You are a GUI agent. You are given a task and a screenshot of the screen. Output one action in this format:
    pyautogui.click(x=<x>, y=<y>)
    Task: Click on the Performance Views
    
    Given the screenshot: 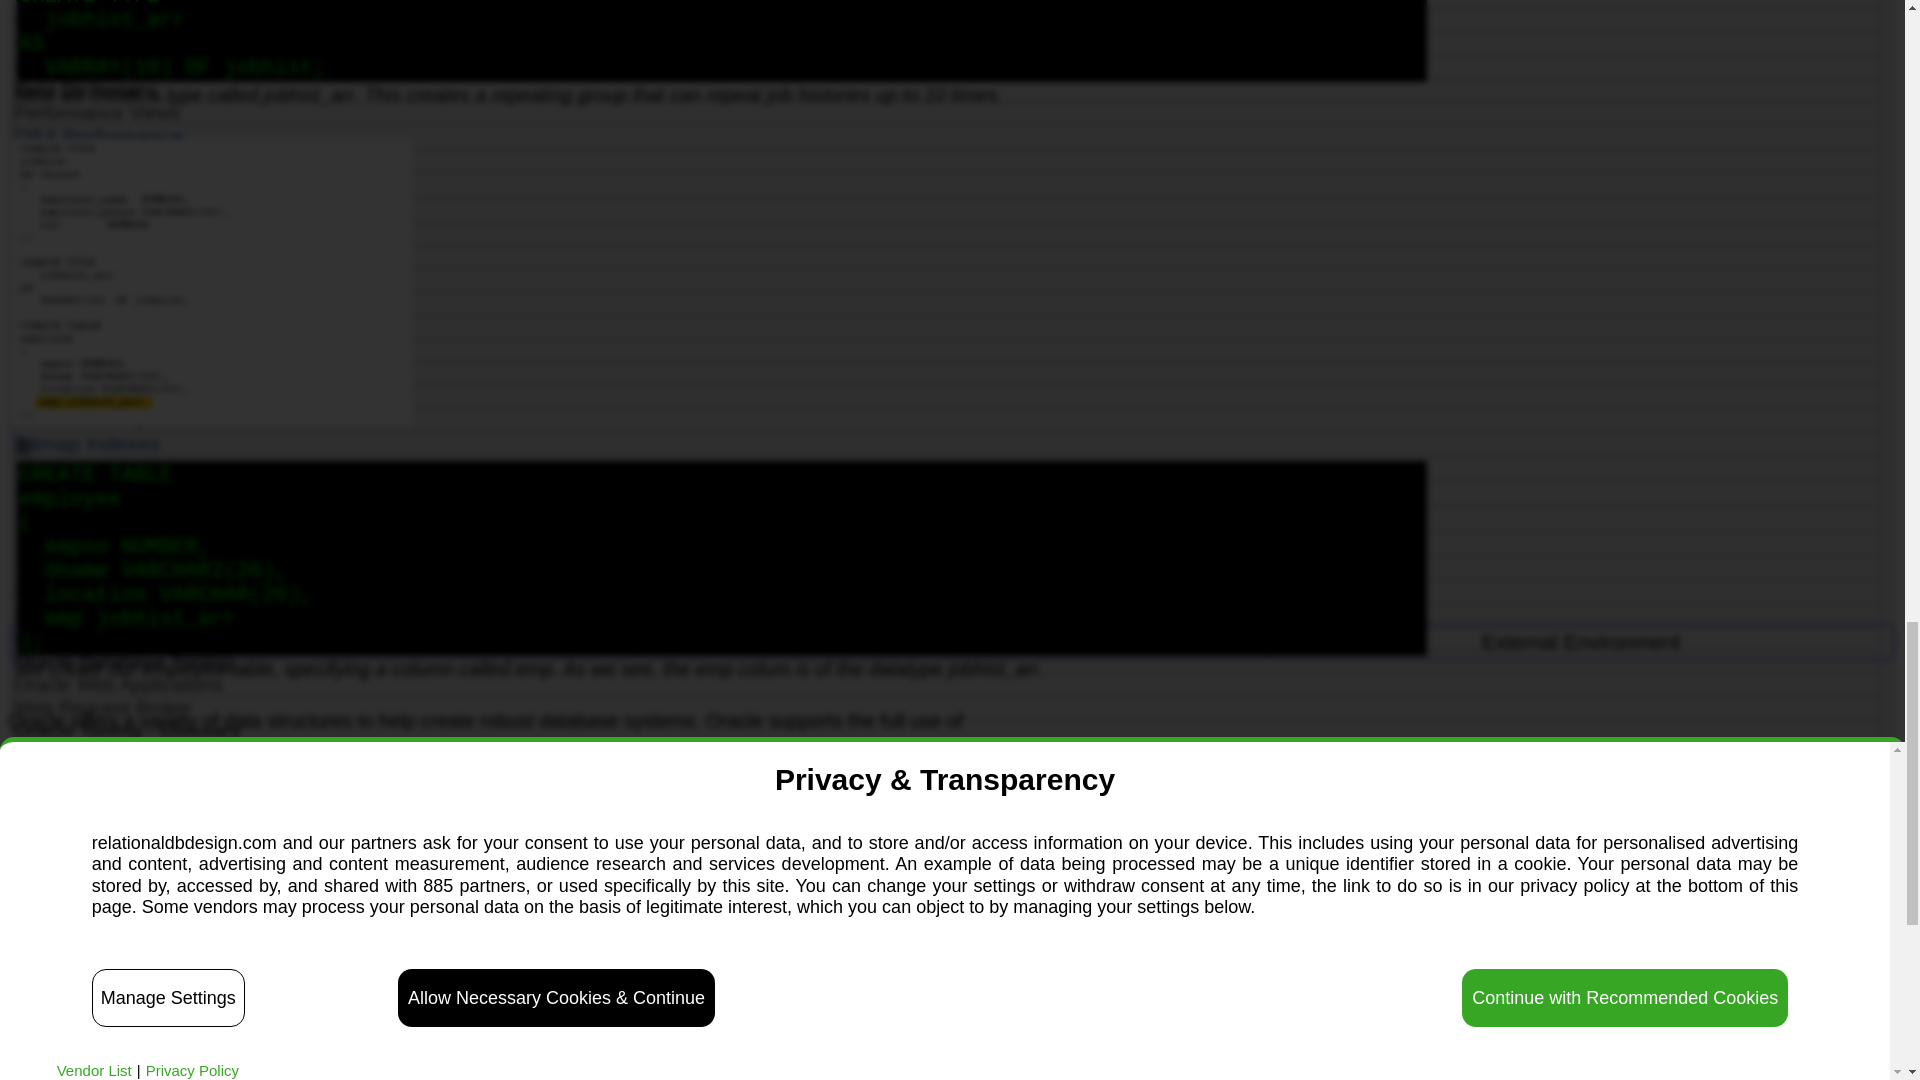 What is the action you would take?
    pyautogui.click(x=945, y=112)
    